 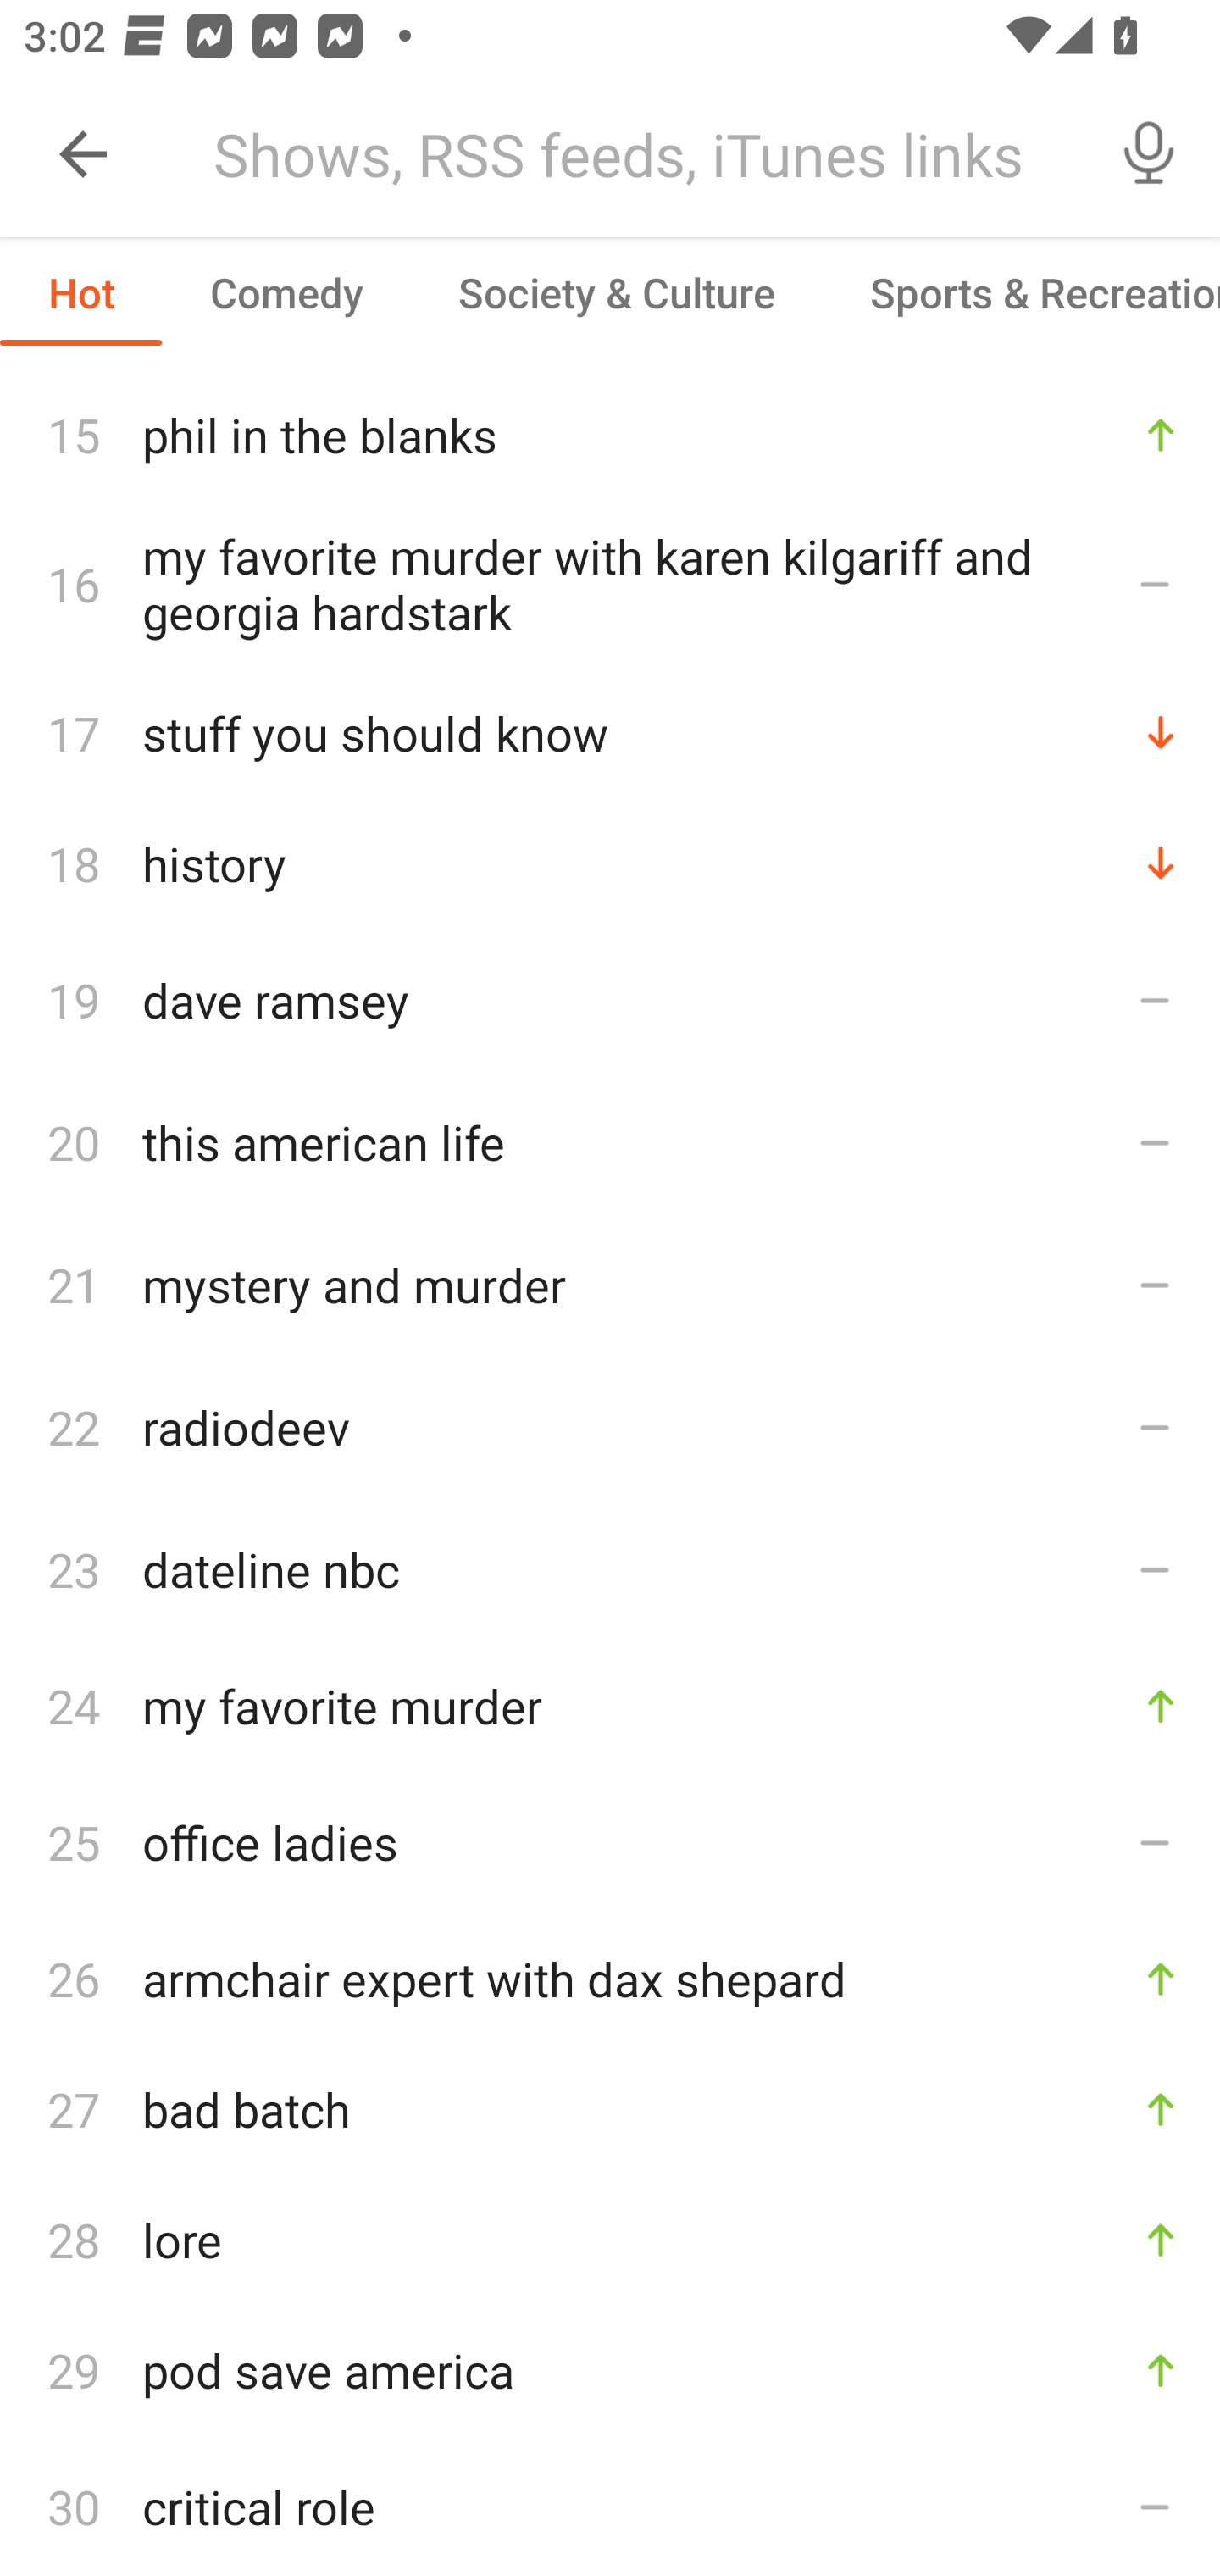 What do you see at coordinates (610, 1142) in the screenshot?
I see `20 this american life` at bounding box center [610, 1142].